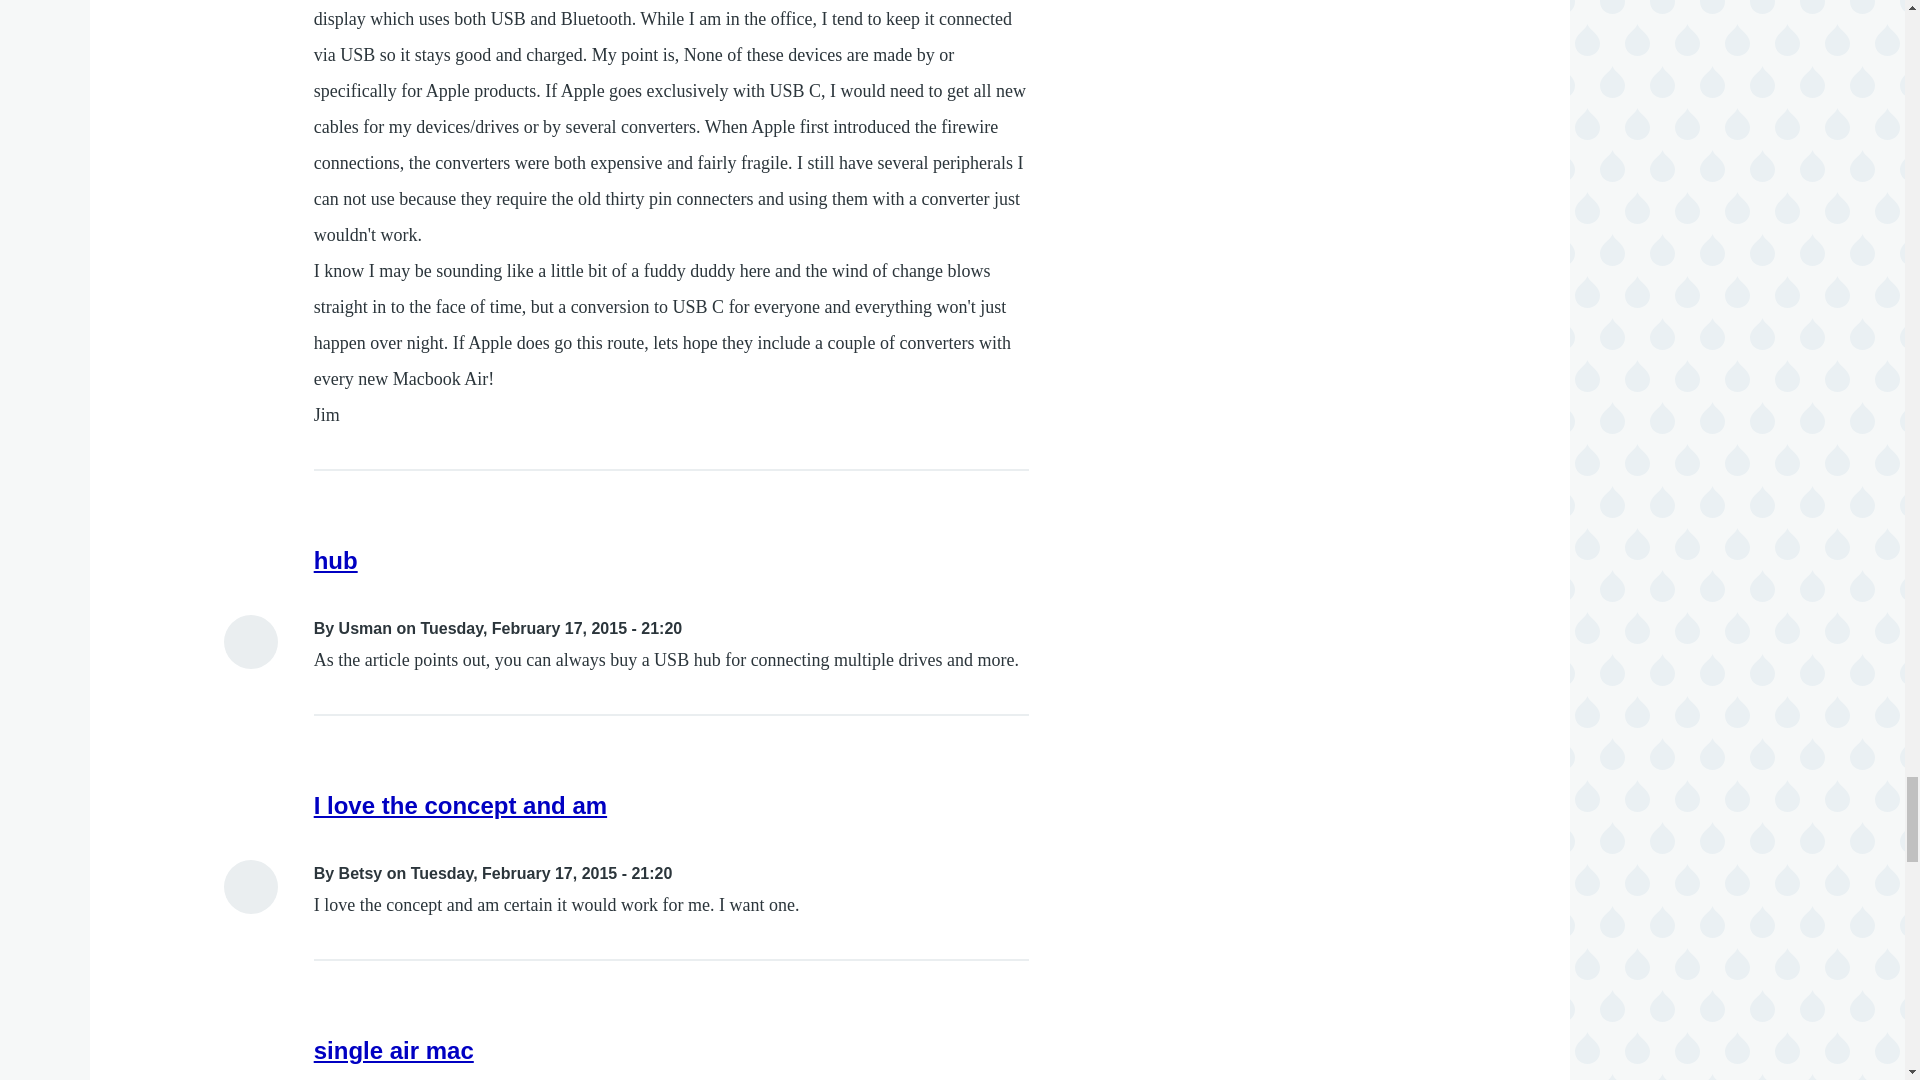 This screenshot has height=1080, width=1920. Describe the element at coordinates (460, 804) in the screenshot. I see `I love the concept and am` at that location.